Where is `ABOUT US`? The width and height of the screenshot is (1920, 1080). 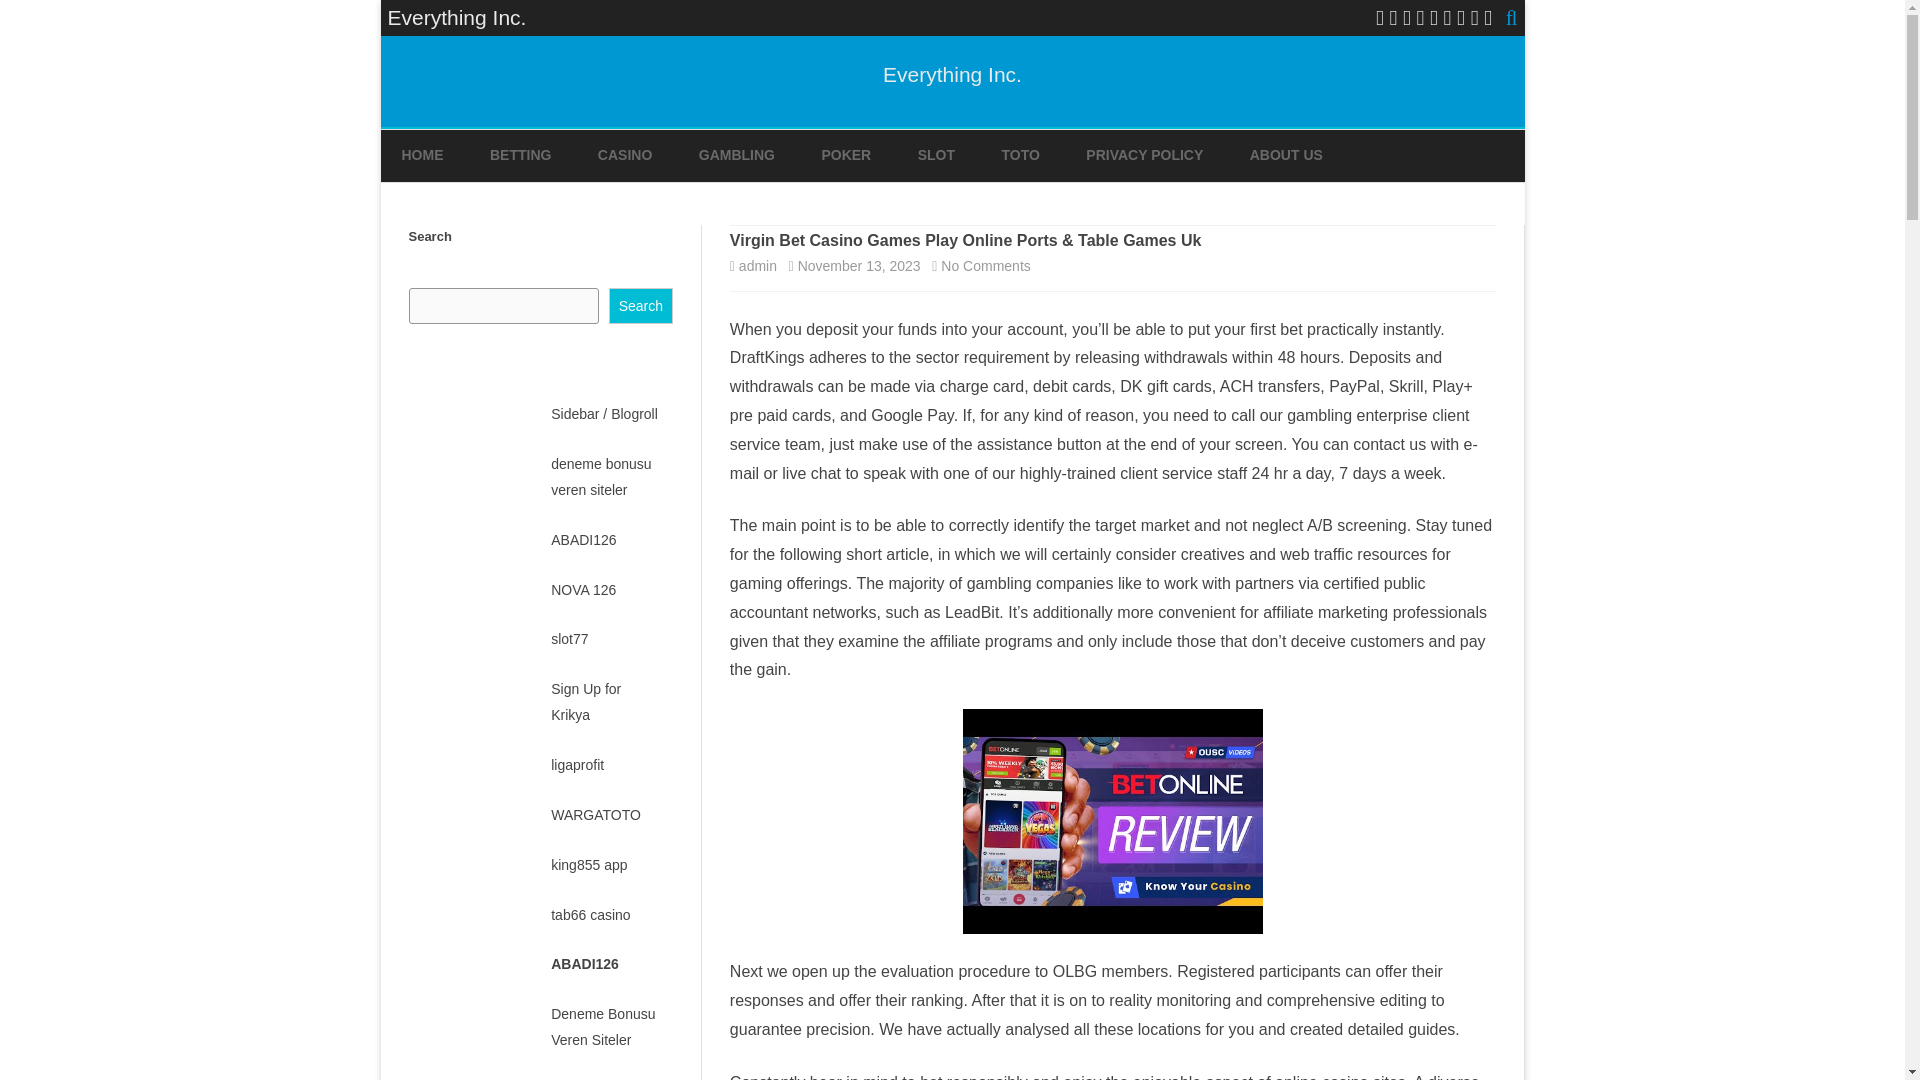 ABOUT US is located at coordinates (1286, 156).